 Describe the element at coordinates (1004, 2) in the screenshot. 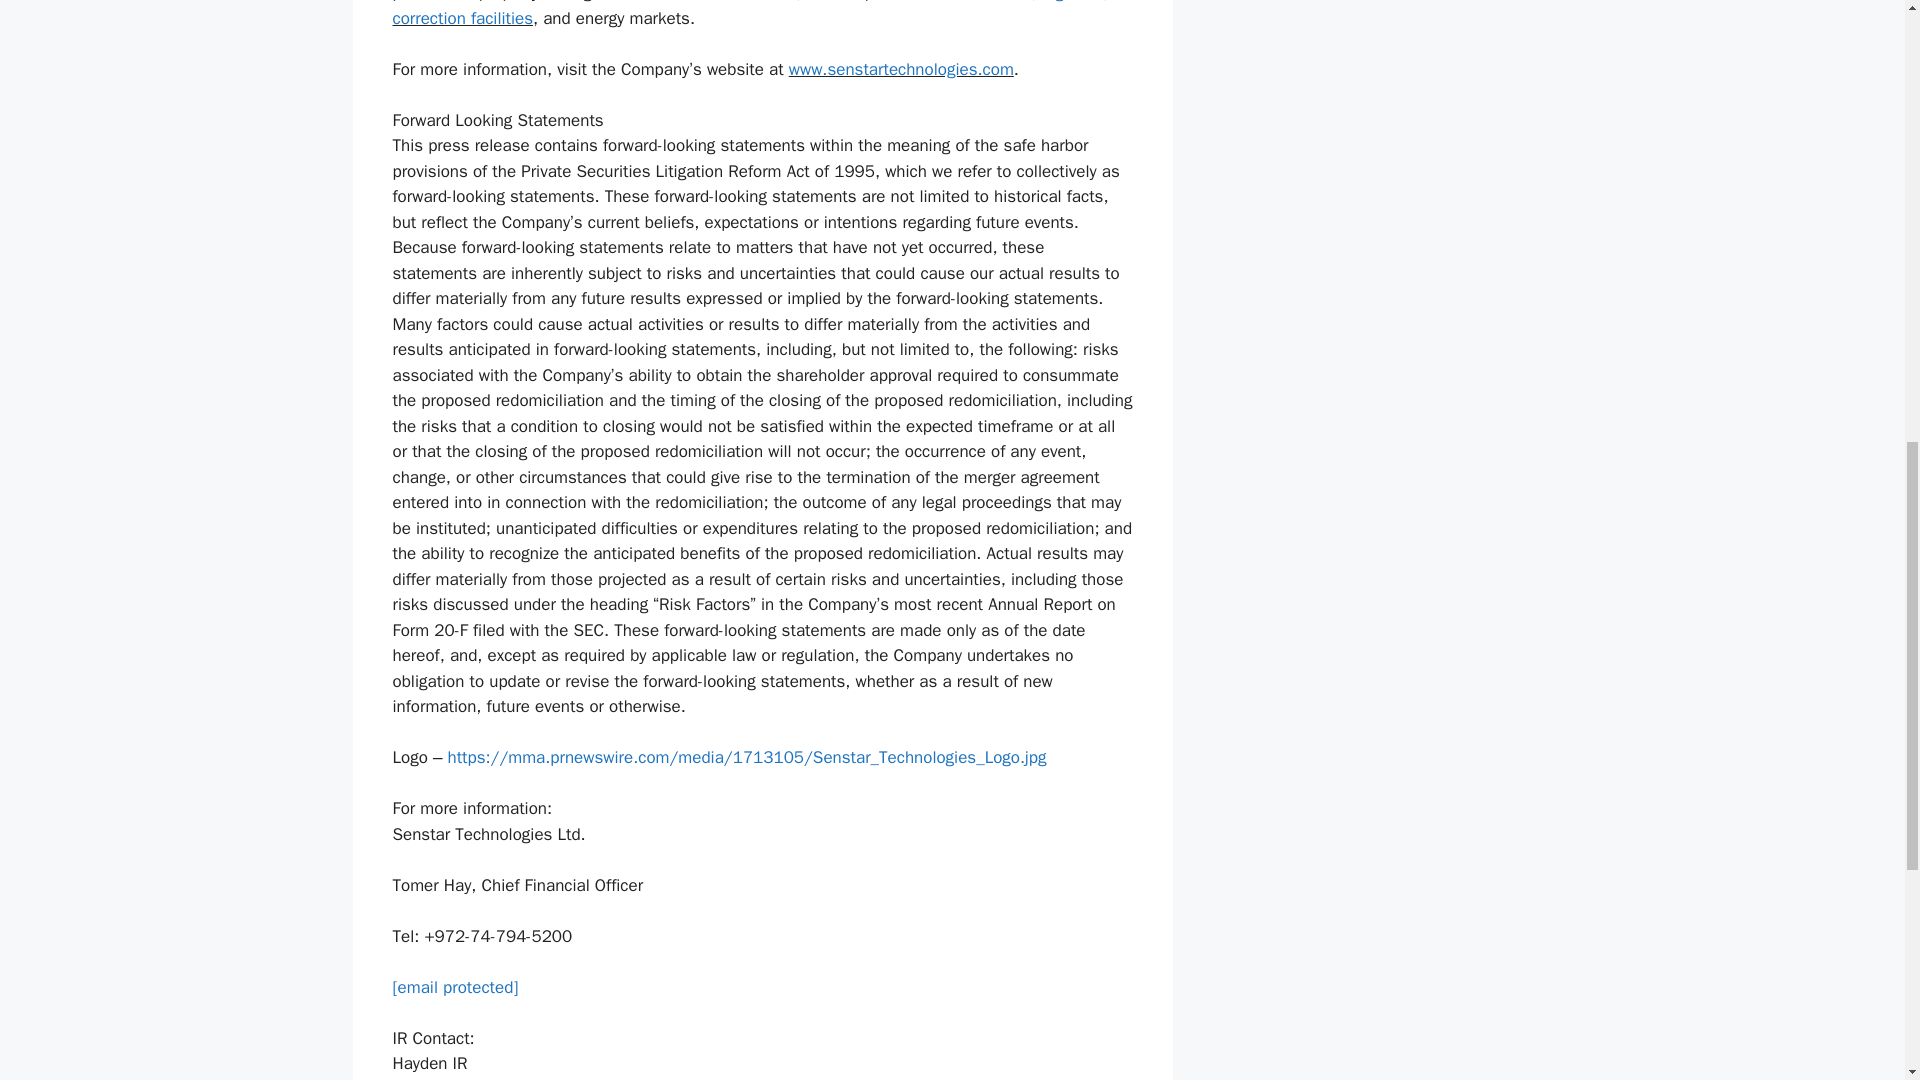

I see `utilities` at that location.